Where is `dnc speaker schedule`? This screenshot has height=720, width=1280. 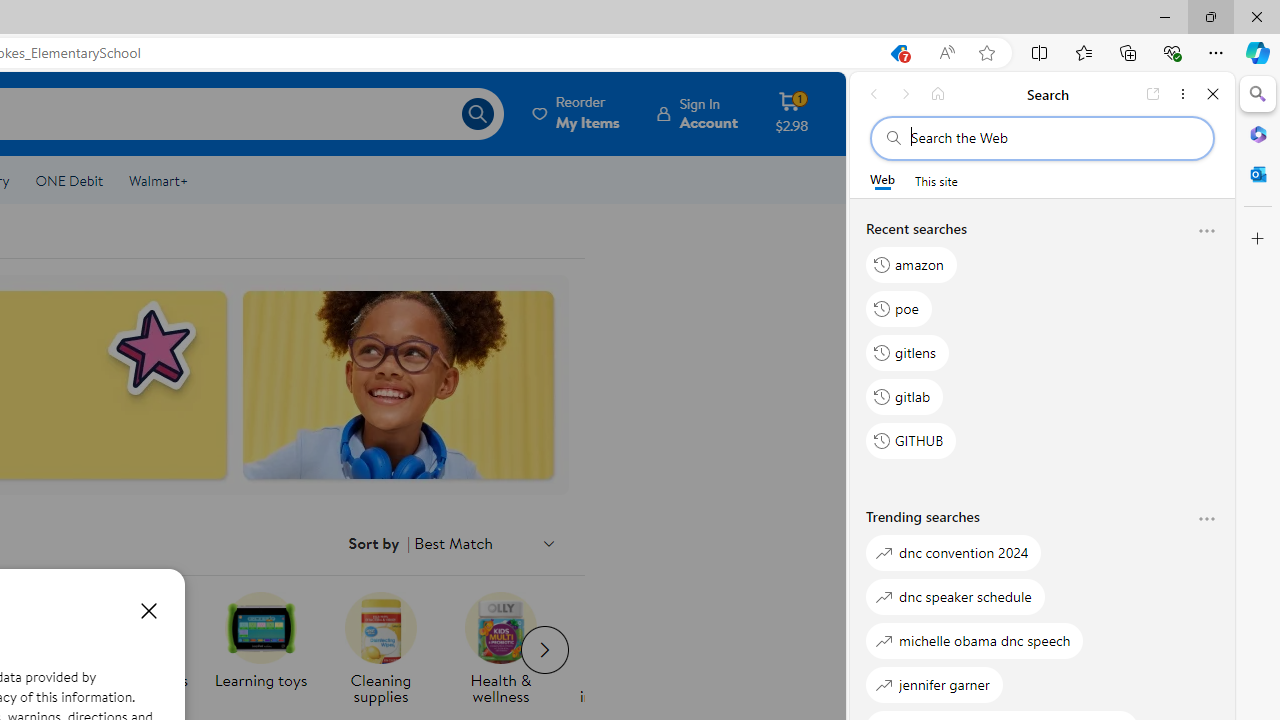 dnc speaker schedule is located at coordinates (955, 596).